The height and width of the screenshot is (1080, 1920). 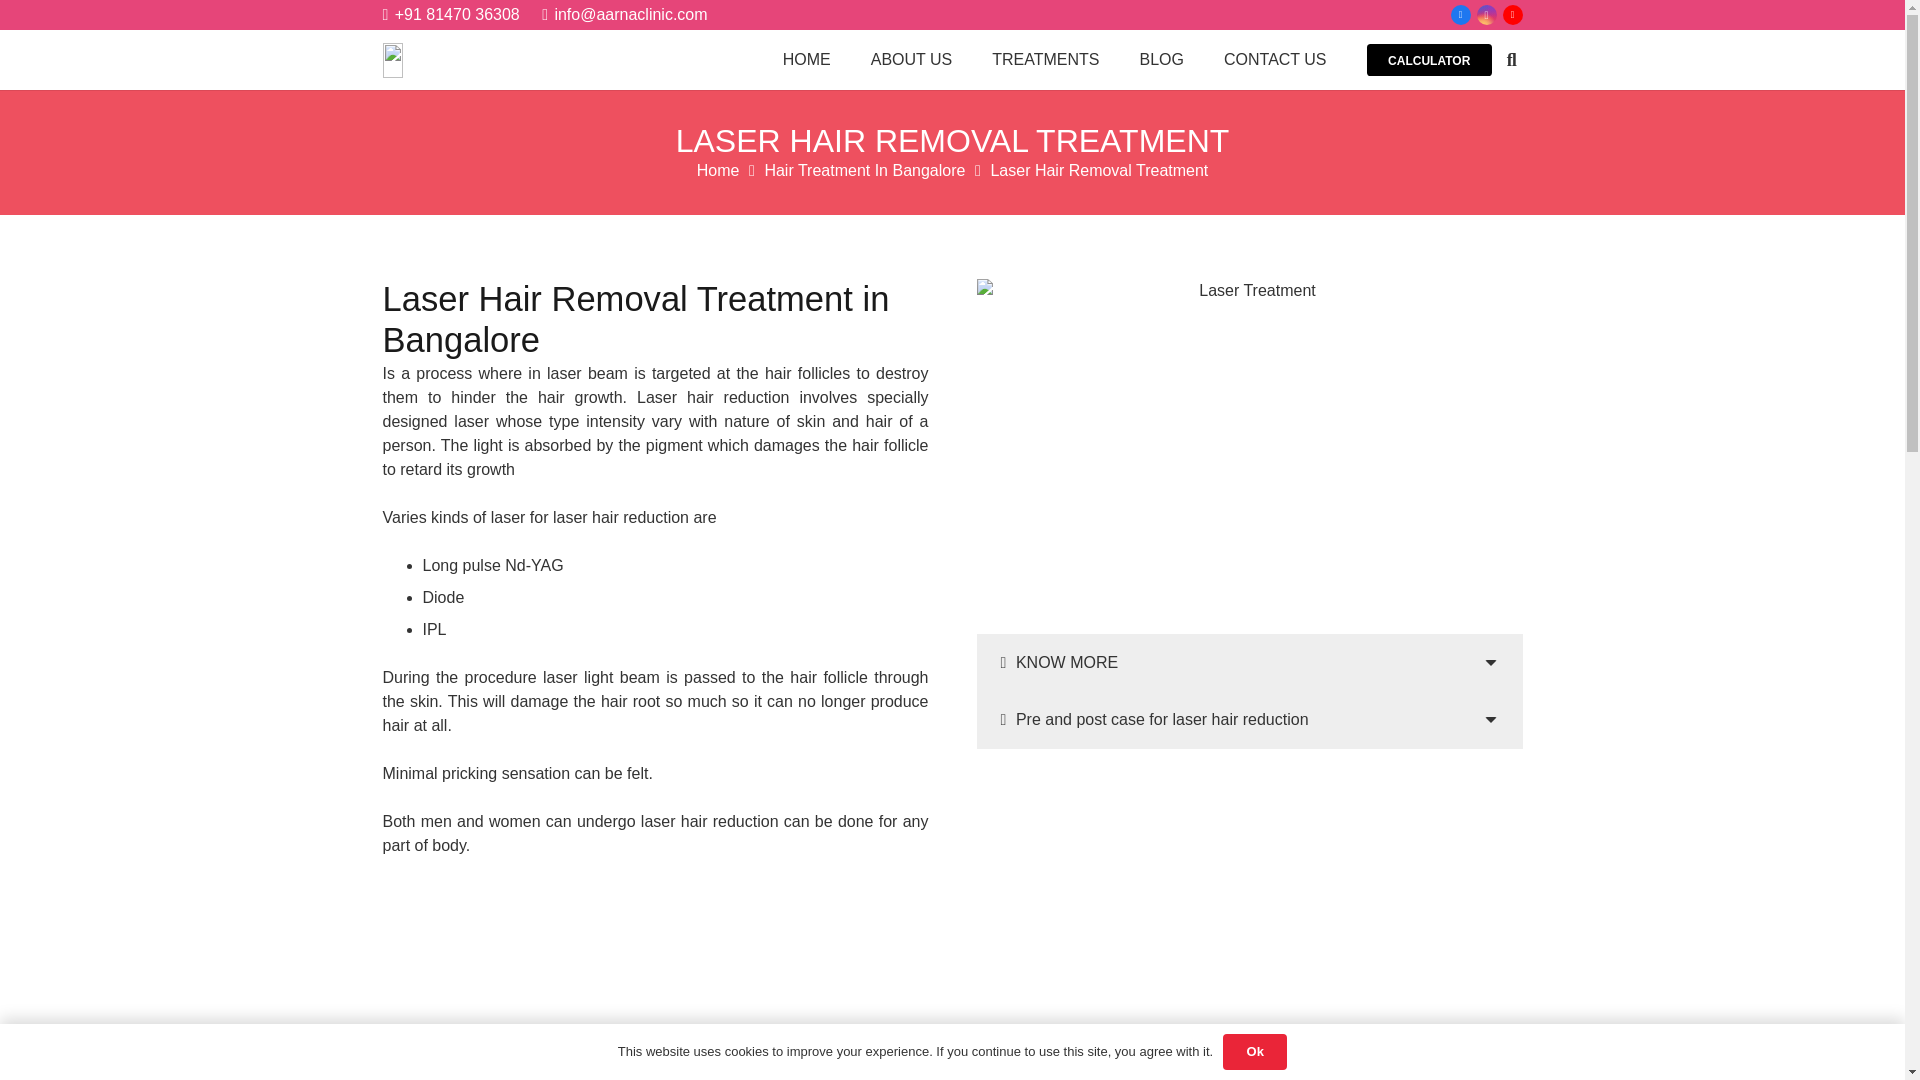 I want to click on Instagram, so click(x=1486, y=14).